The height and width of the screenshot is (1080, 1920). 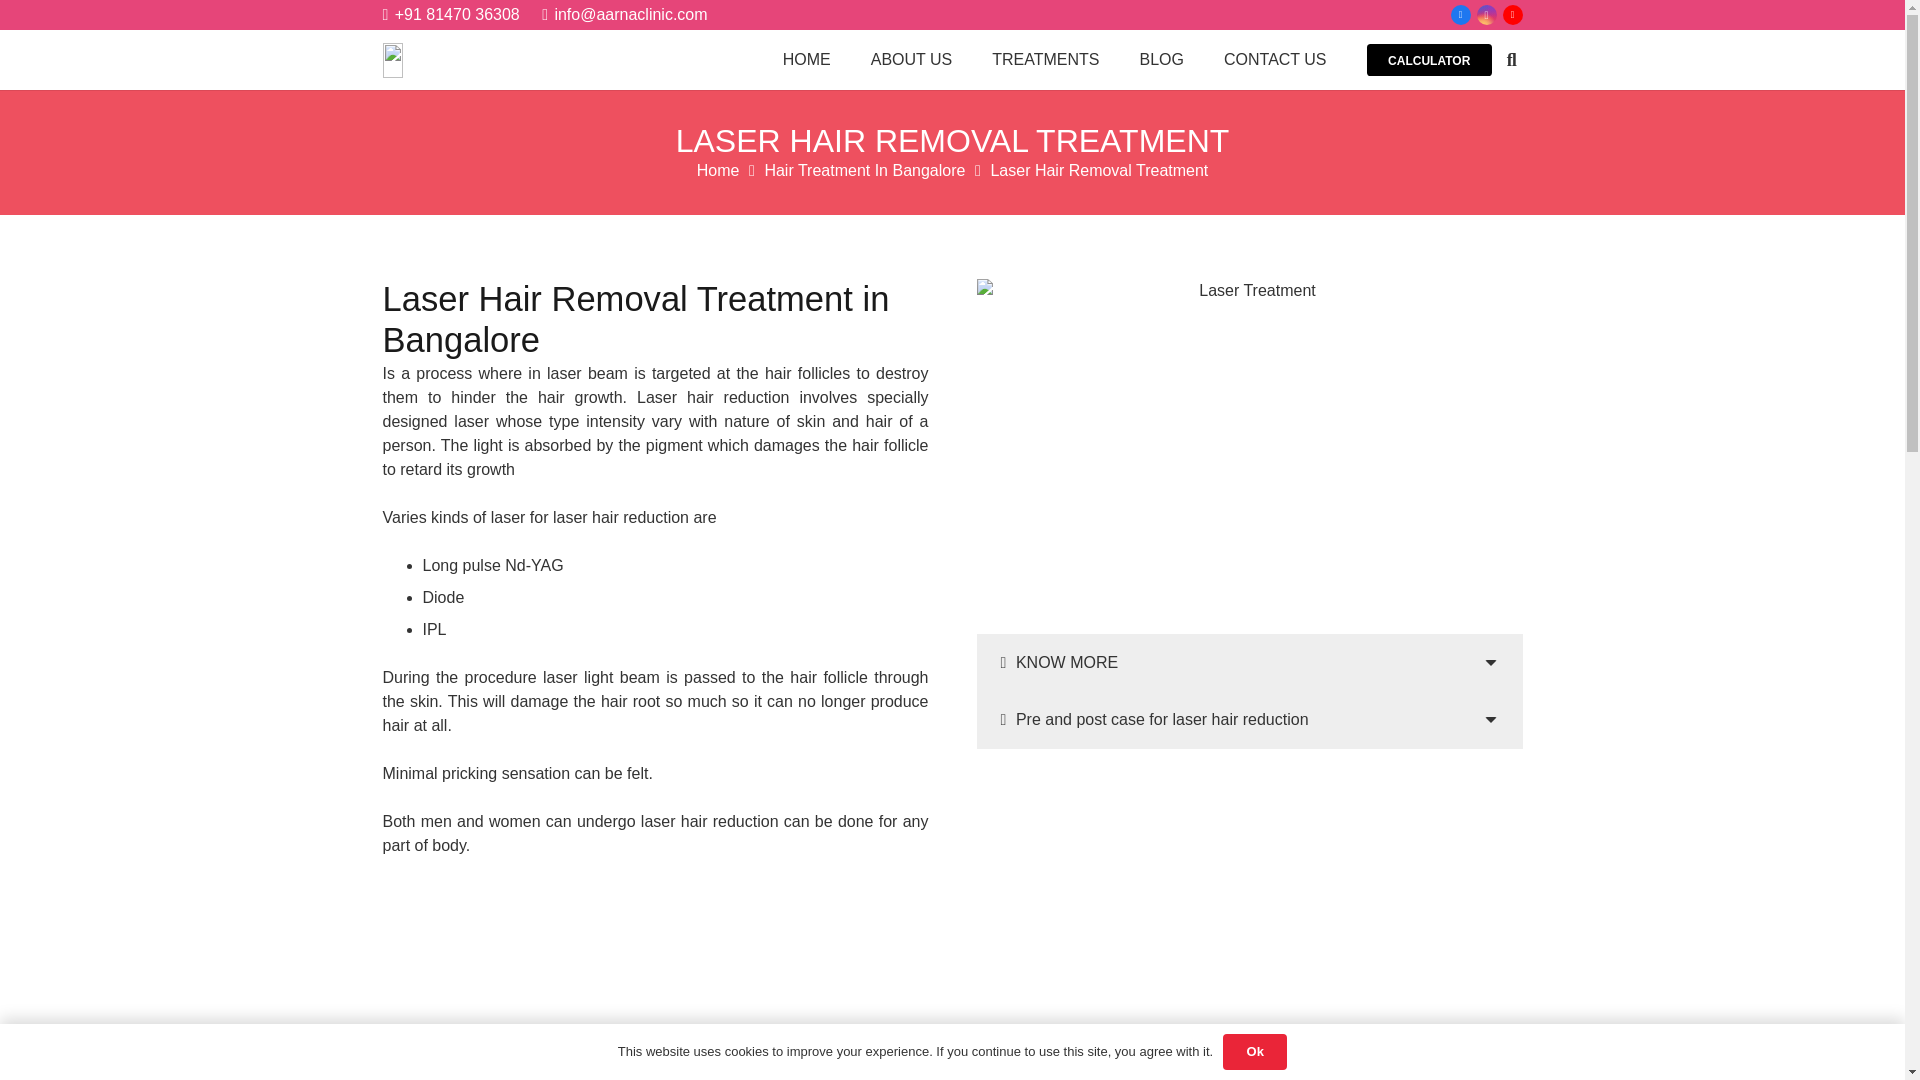 I want to click on Instagram, so click(x=1486, y=14).